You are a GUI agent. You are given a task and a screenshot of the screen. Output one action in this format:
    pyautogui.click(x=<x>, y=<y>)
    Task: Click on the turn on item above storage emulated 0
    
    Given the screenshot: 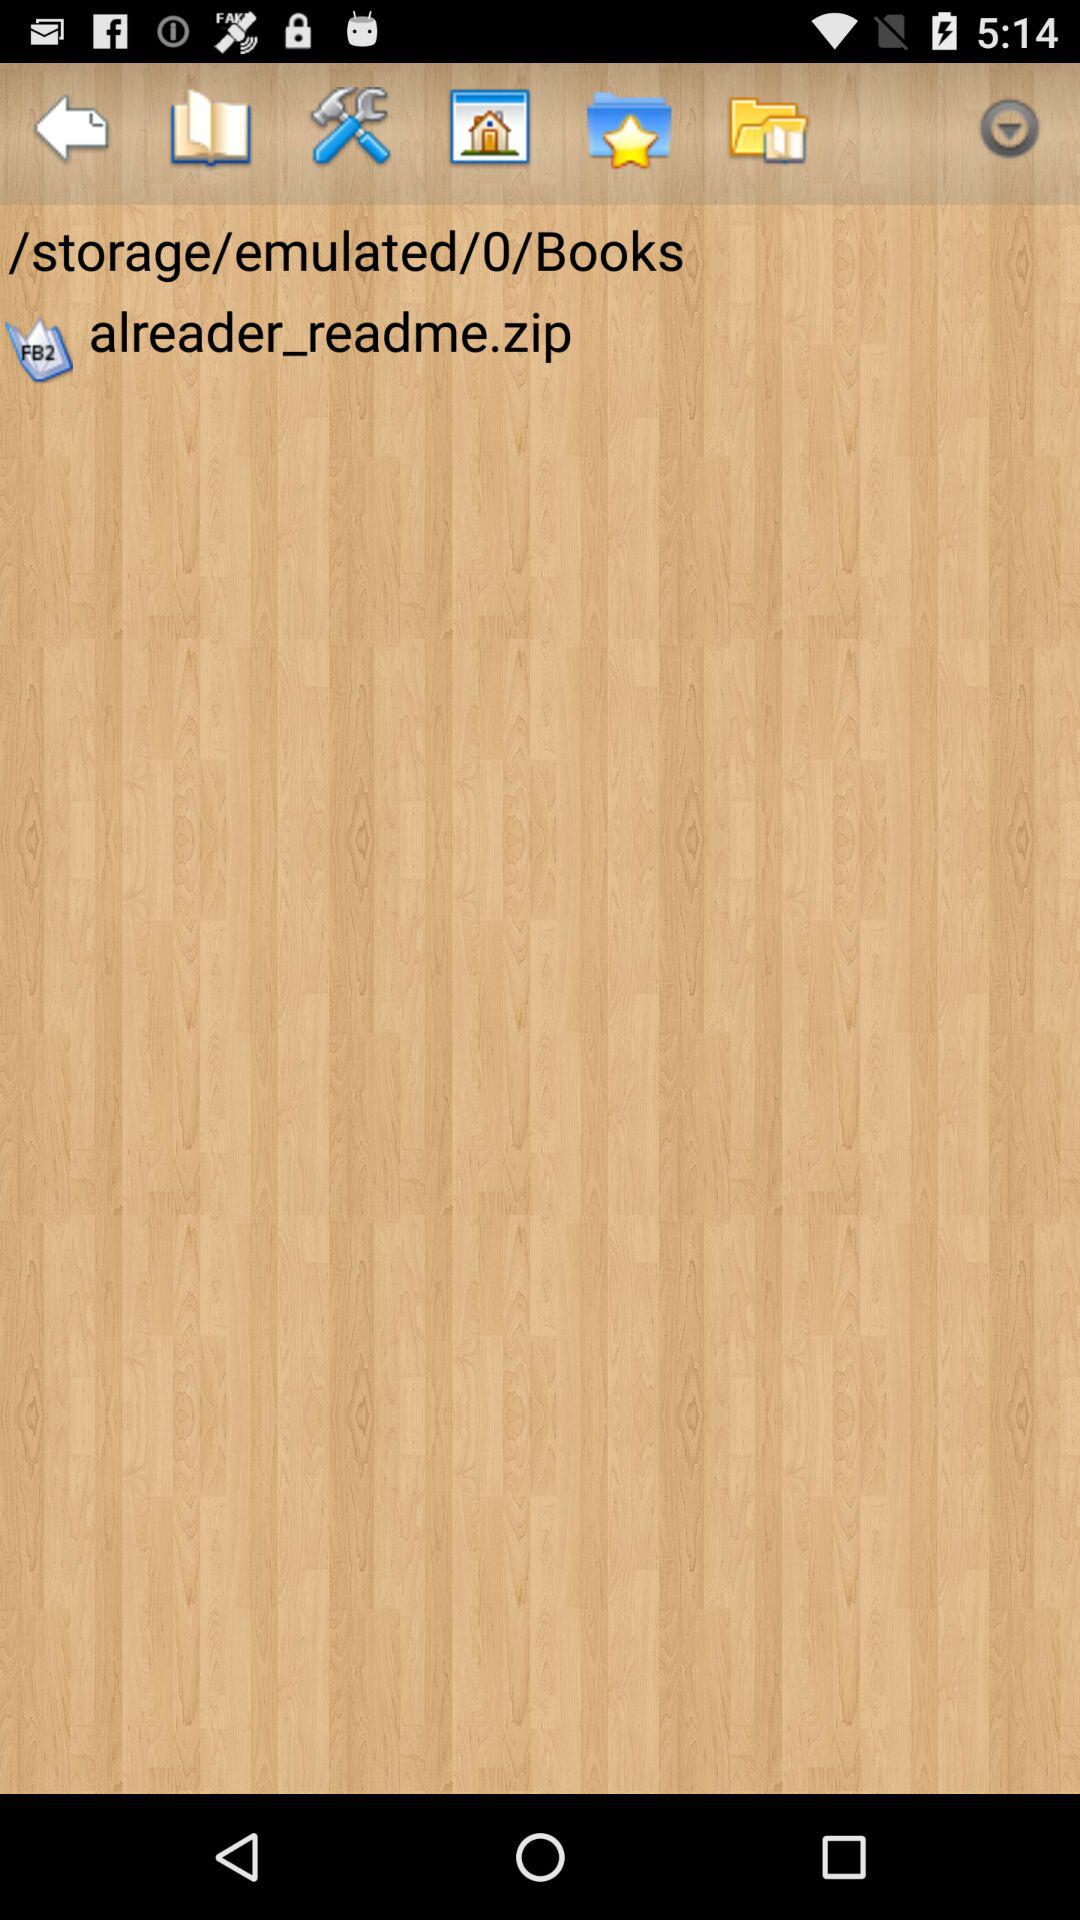 What is the action you would take?
    pyautogui.click(x=70, y=134)
    